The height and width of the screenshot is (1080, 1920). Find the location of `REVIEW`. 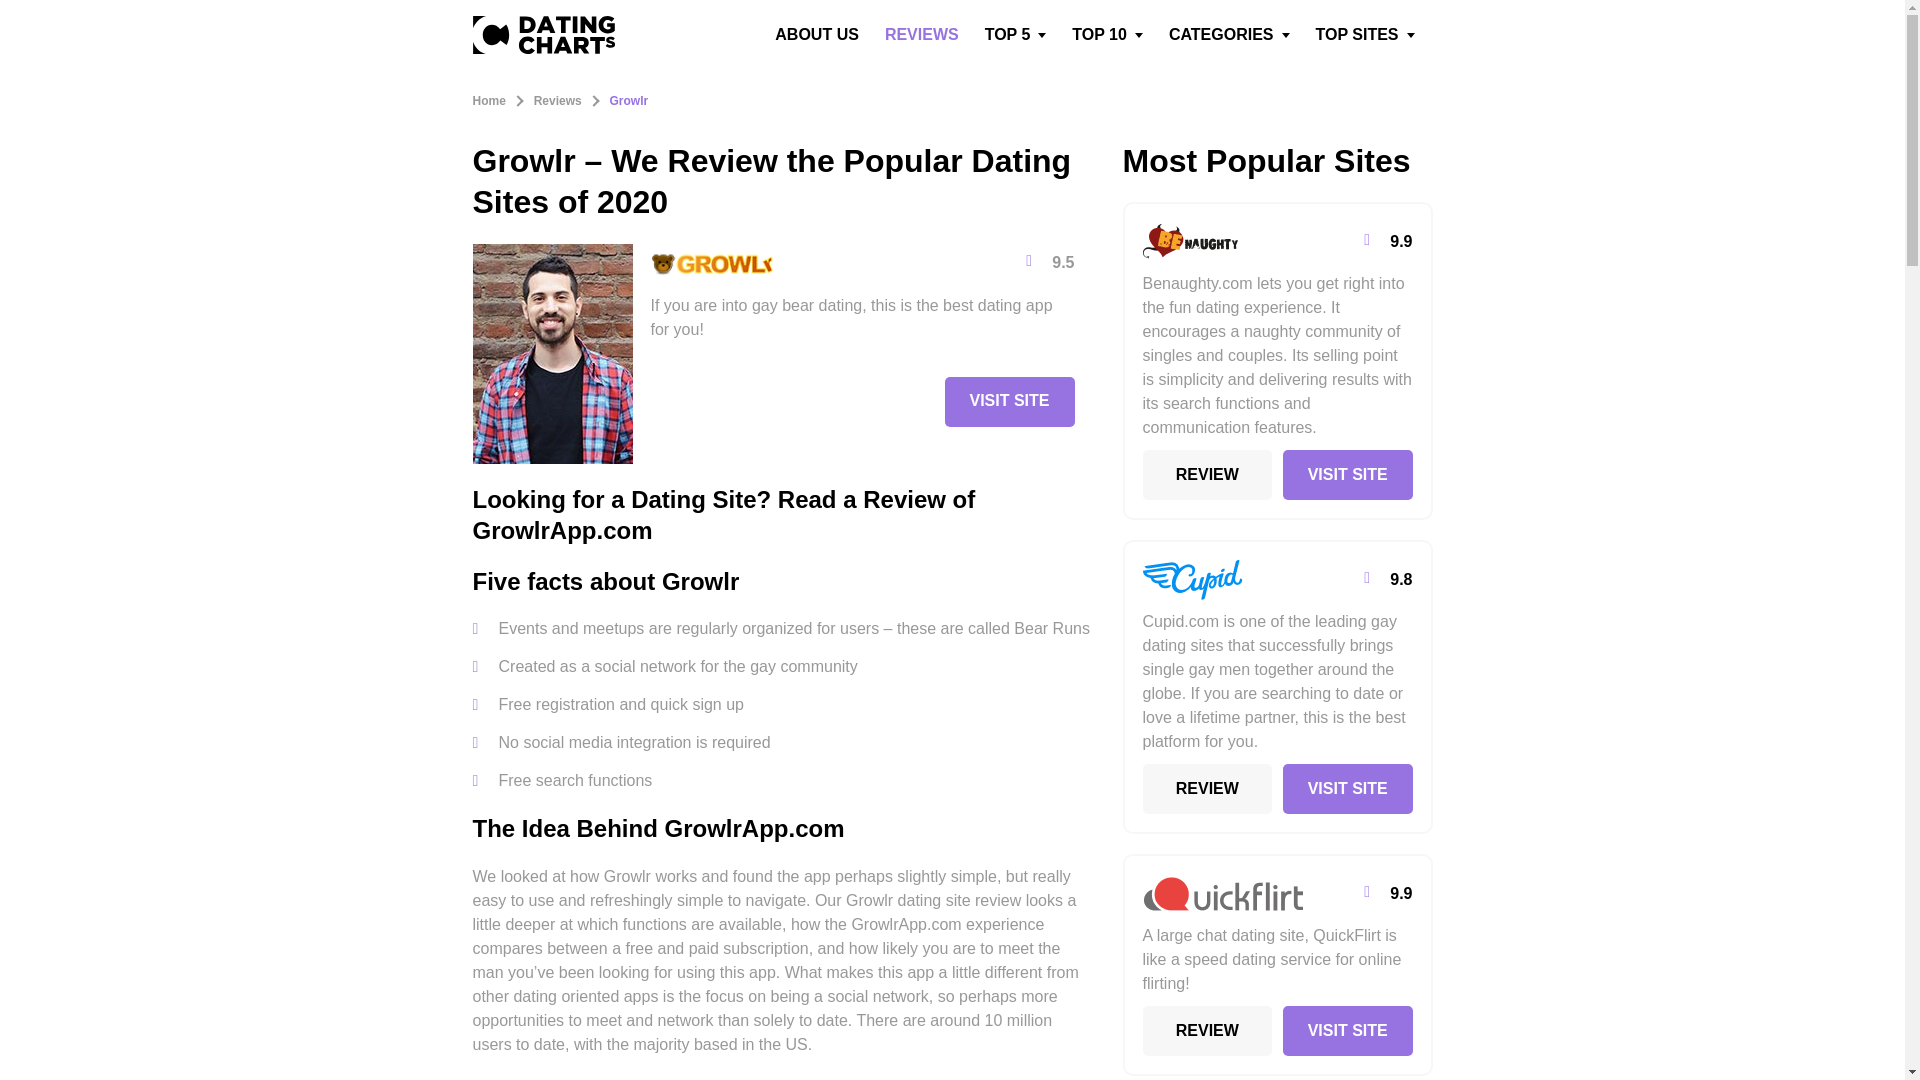

REVIEW is located at coordinates (1206, 475).